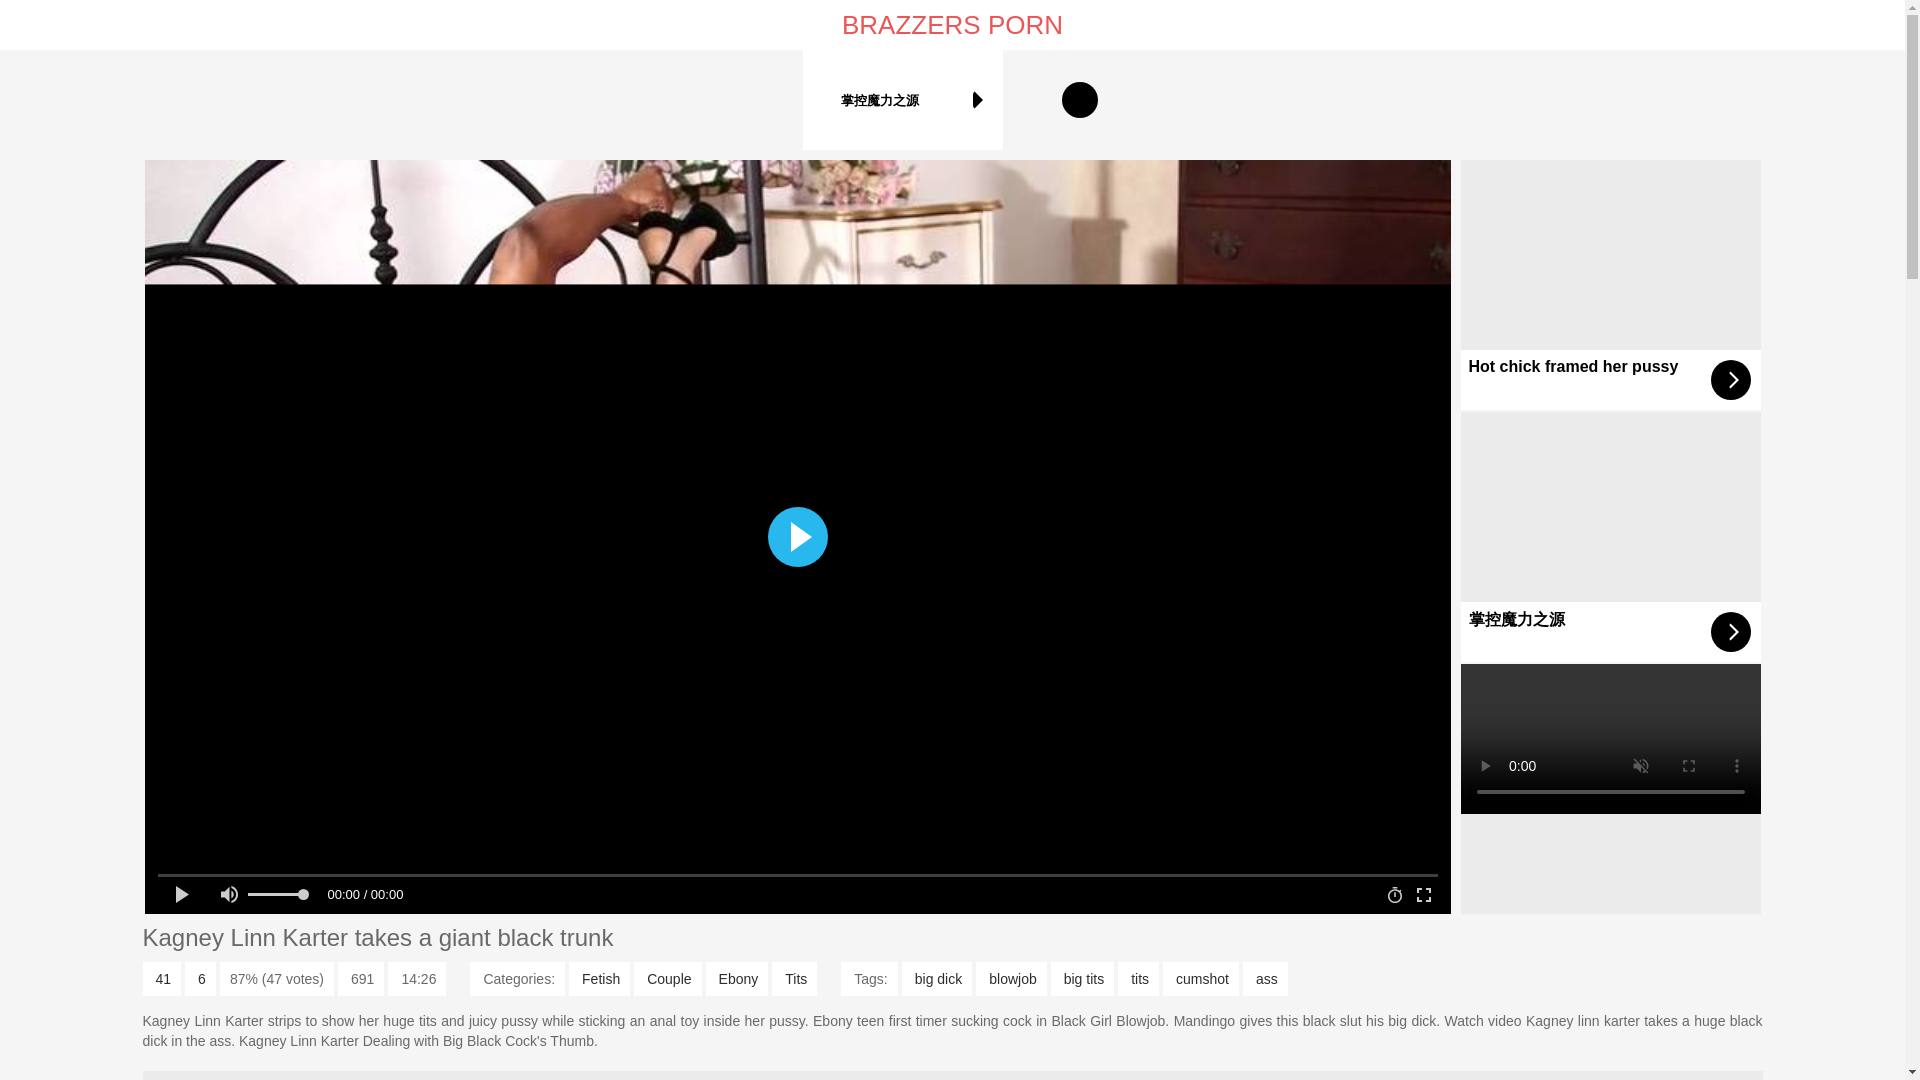 The width and height of the screenshot is (1920, 1080). I want to click on Tits, so click(794, 978).